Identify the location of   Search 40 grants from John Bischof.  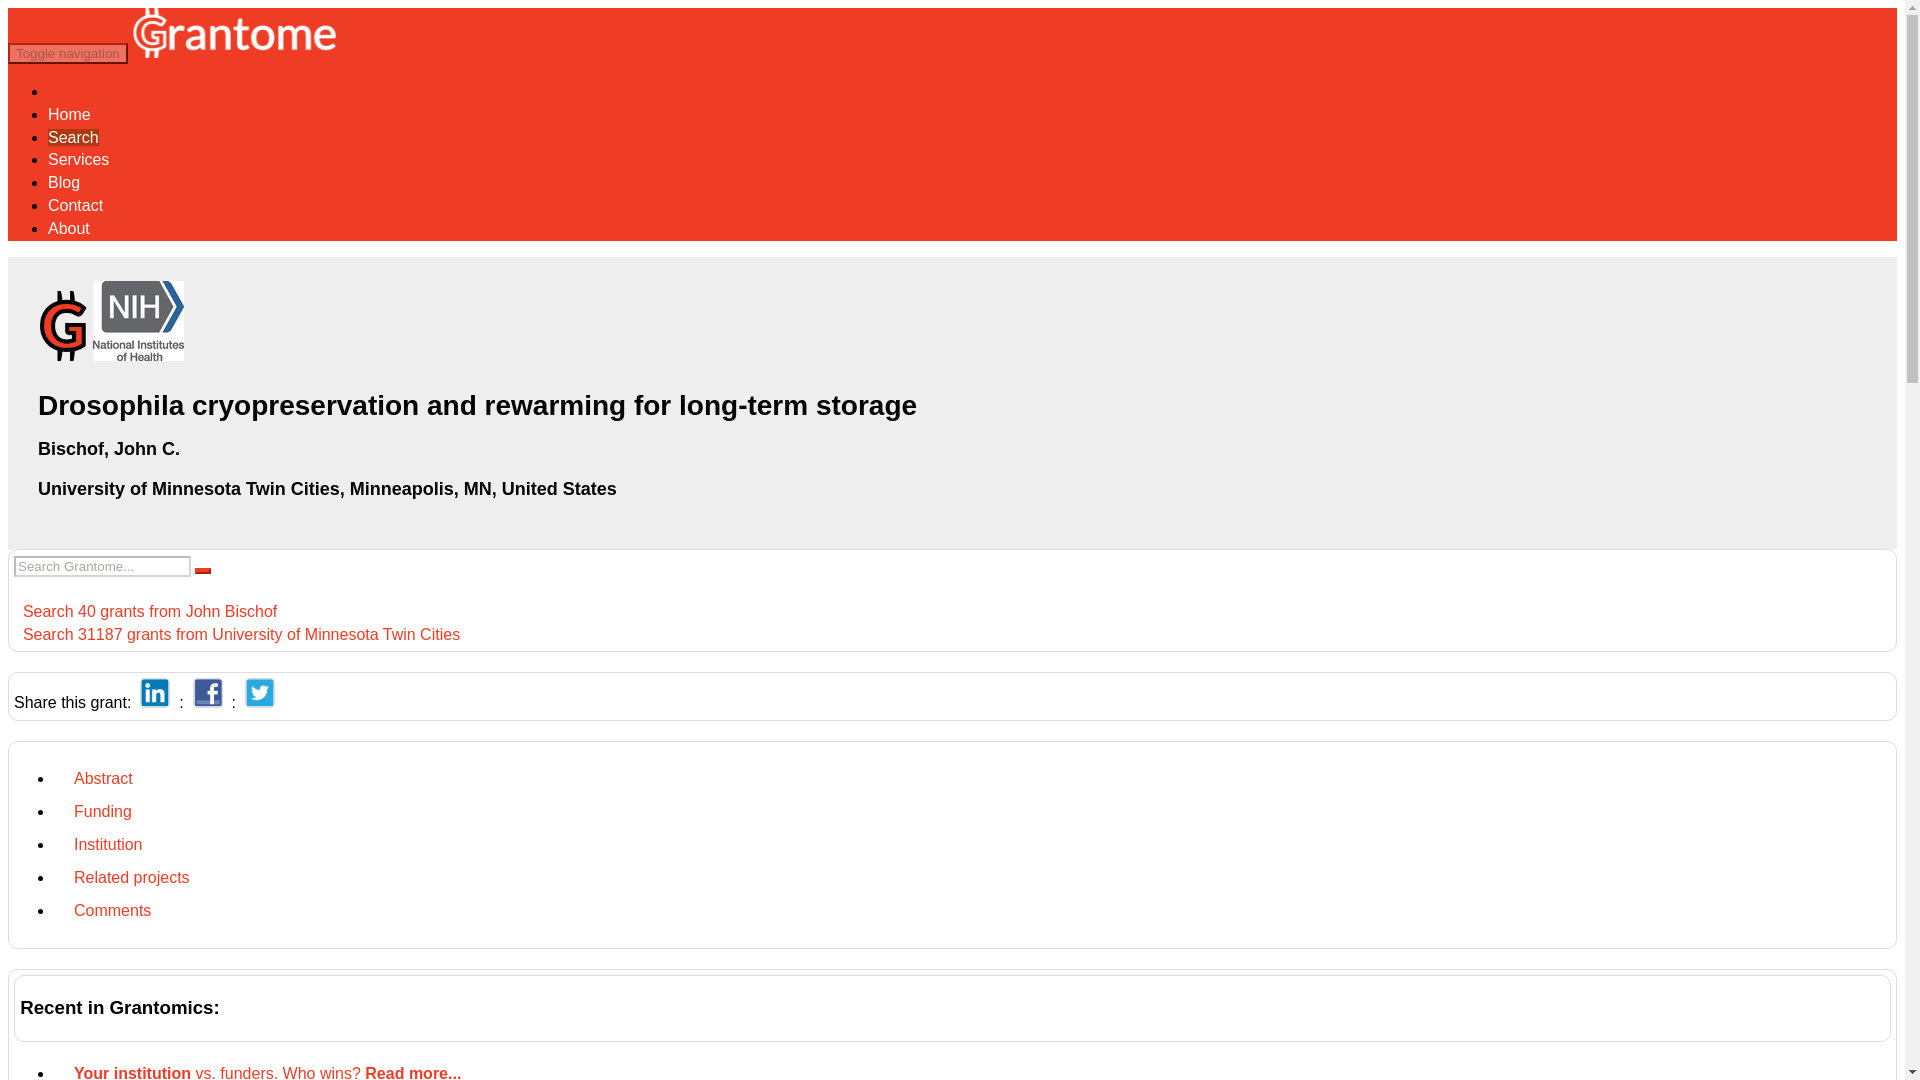
(144, 610).